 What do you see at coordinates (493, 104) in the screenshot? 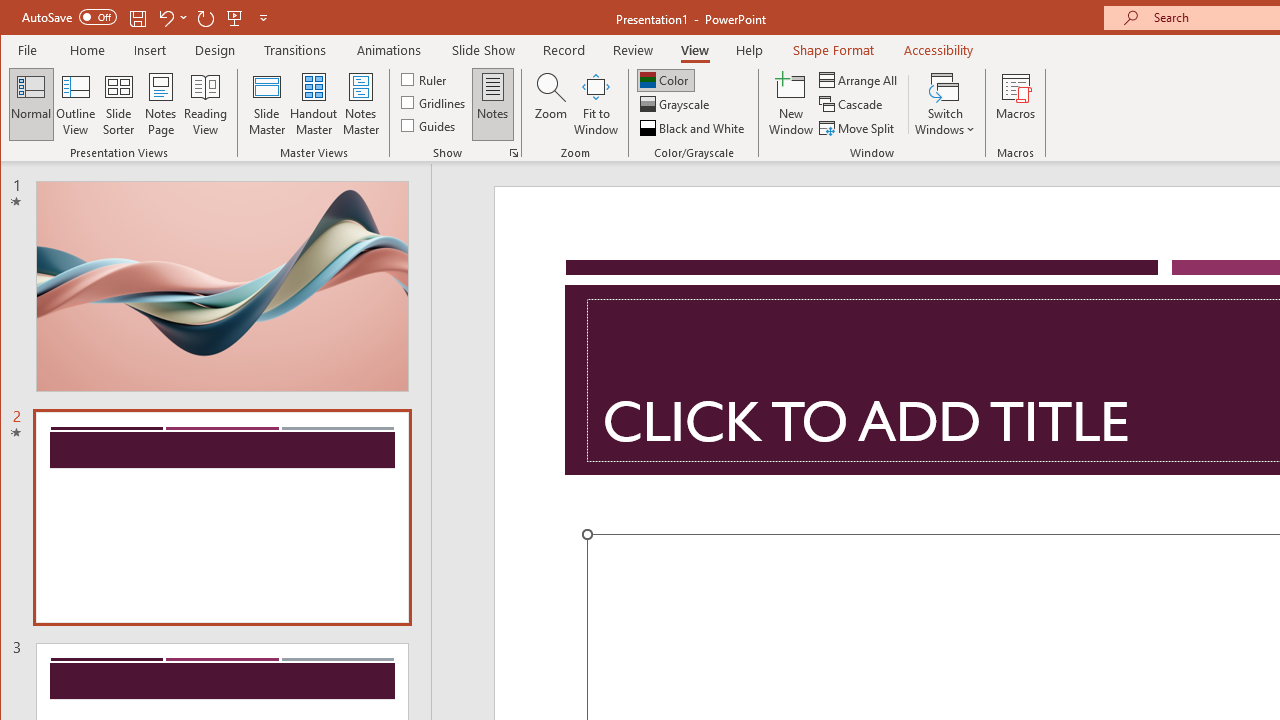
I see `Notes` at bounding box center [493, 104].